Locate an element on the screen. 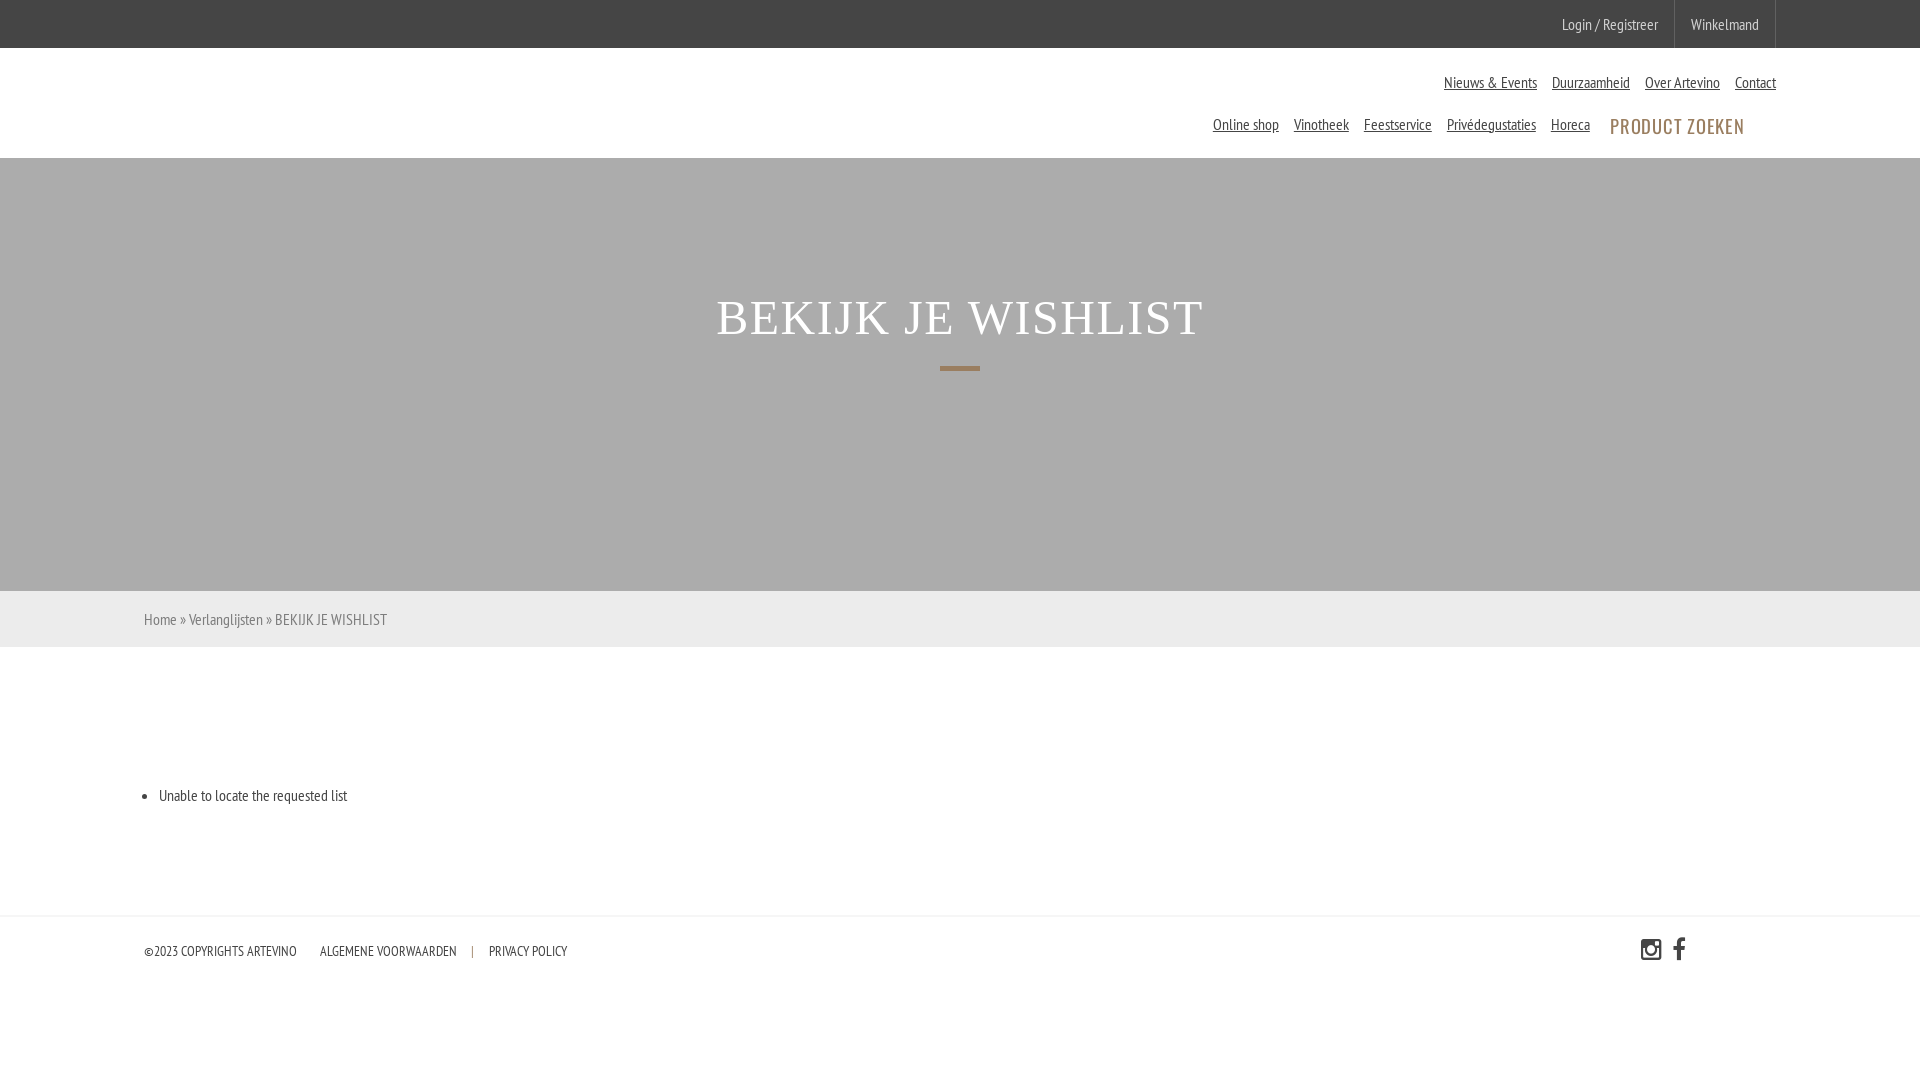  Contact is located at coordinates (1756, 82).